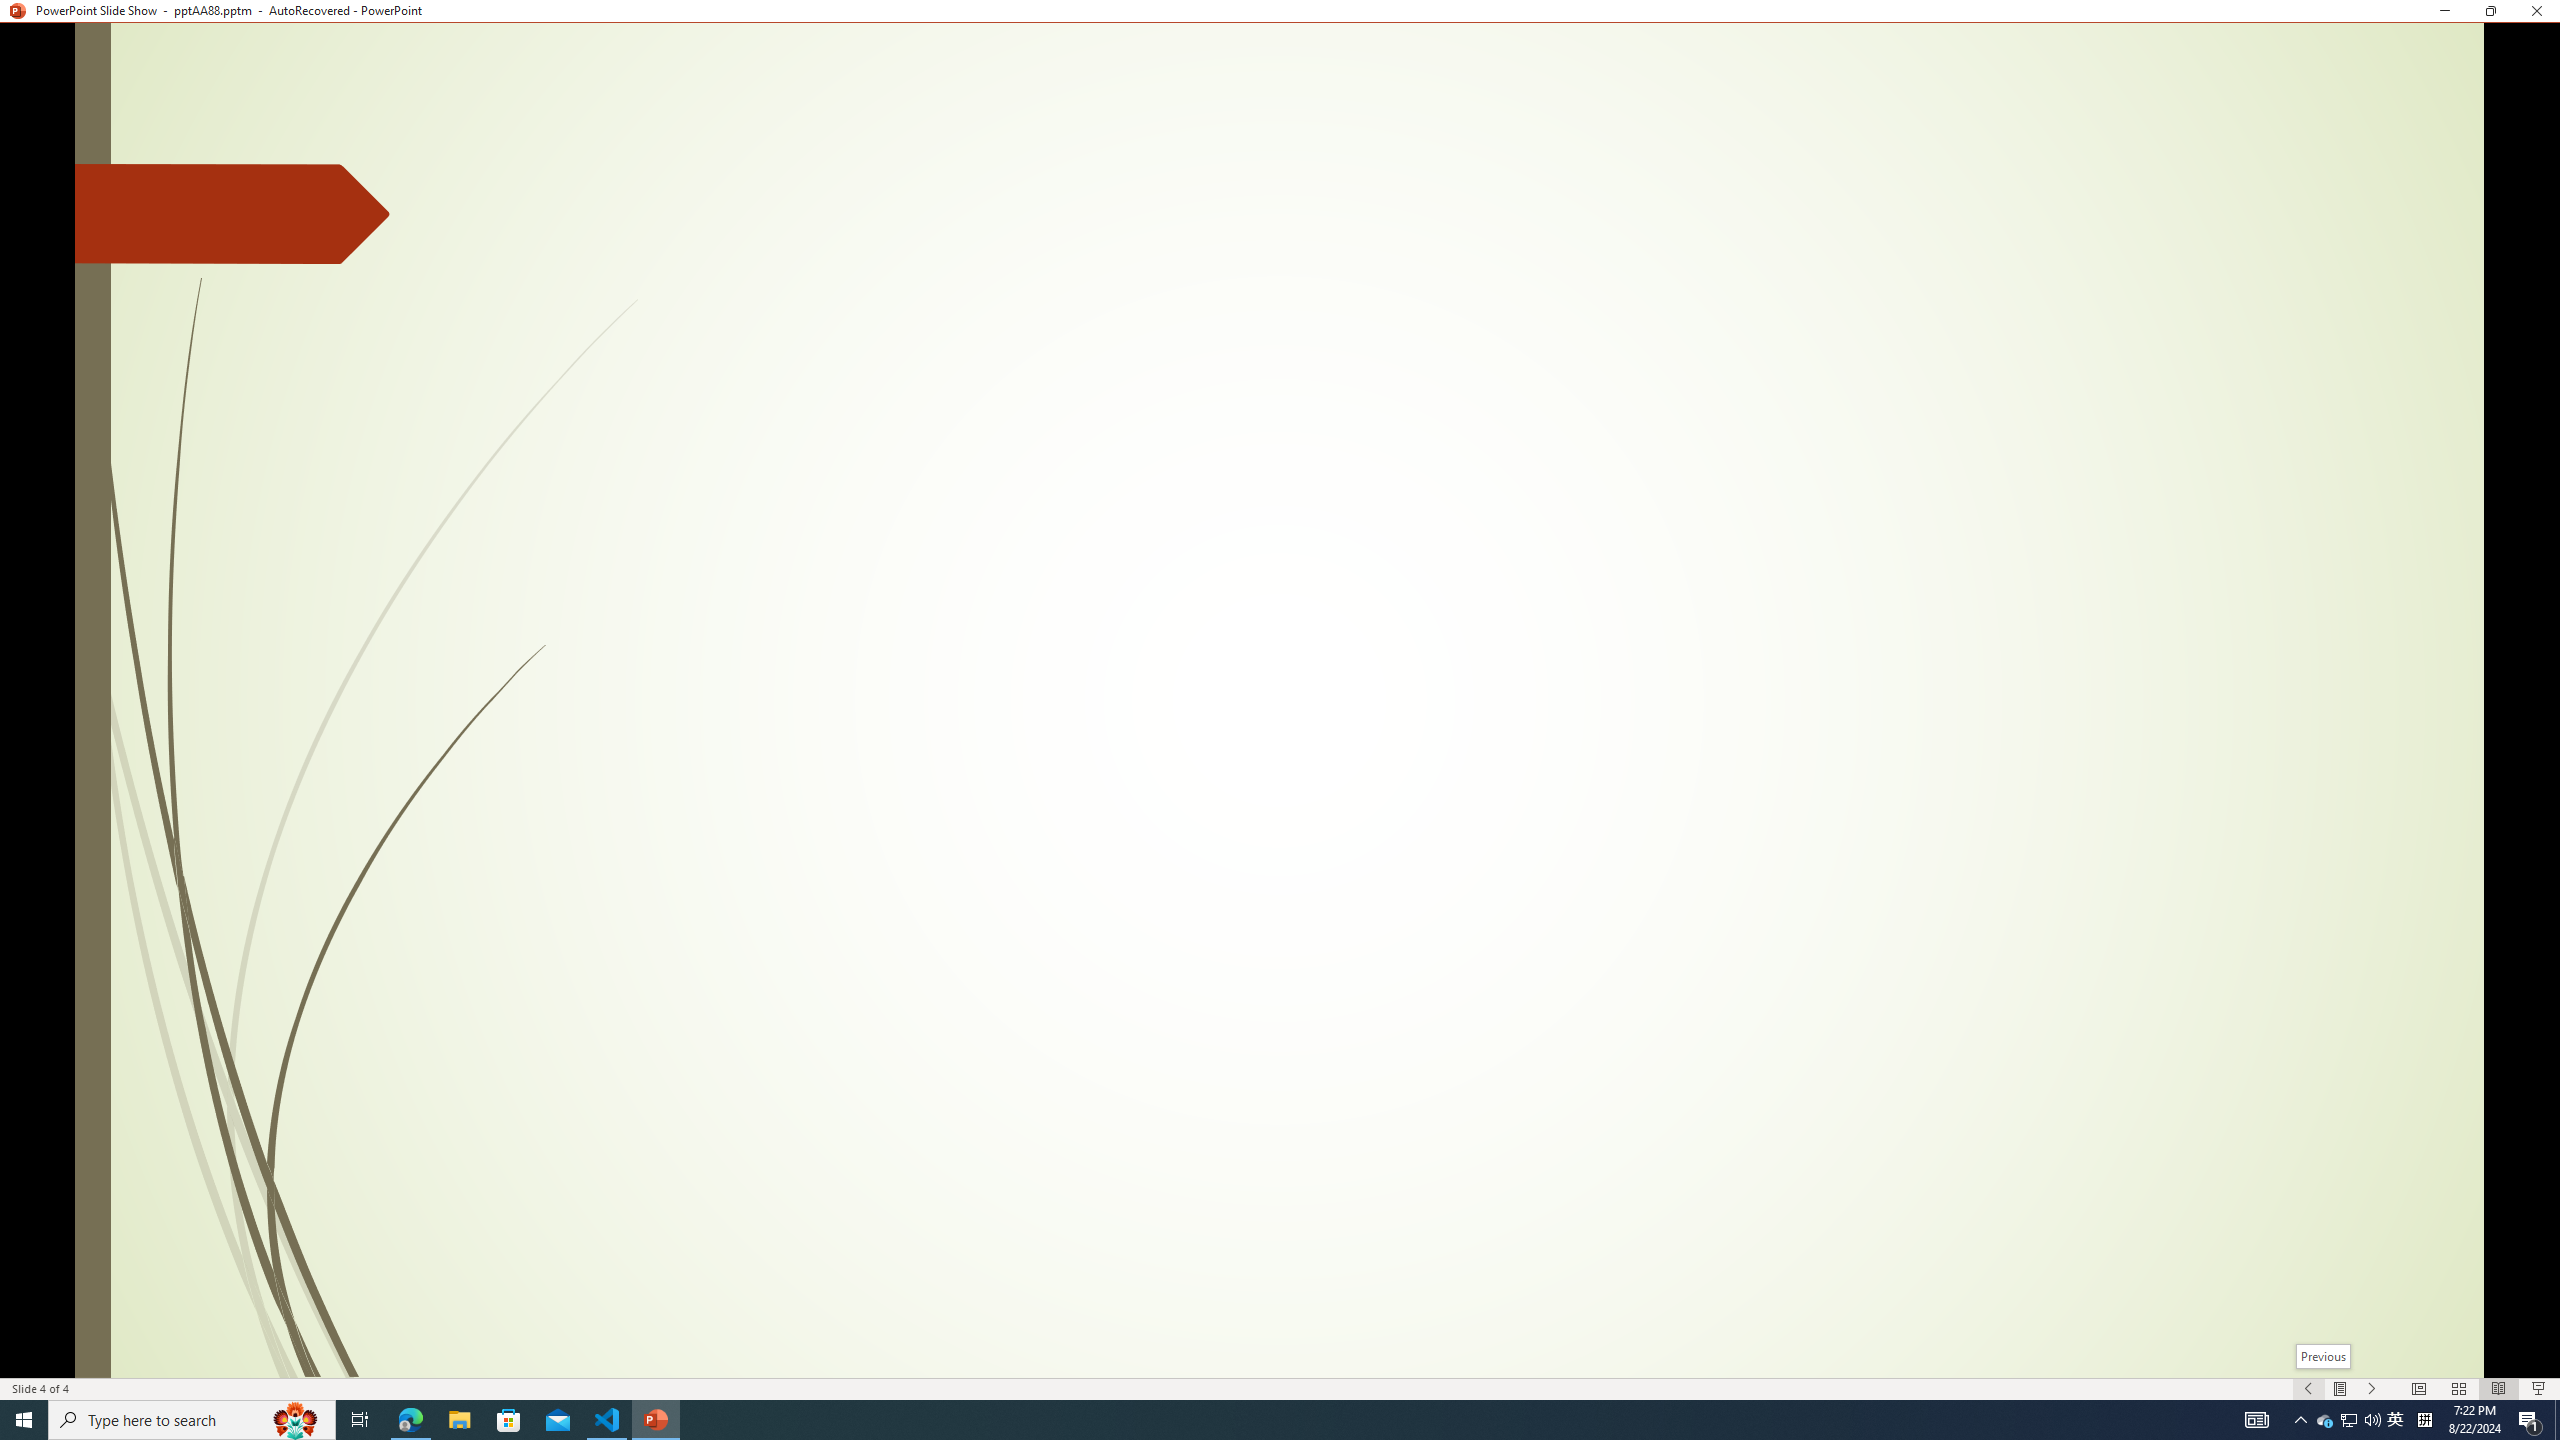  What do you see at coordinates (2308, 1389) in the screenshot?
I see `Slide Show Previous On` at bounding box center [2308, 1389].